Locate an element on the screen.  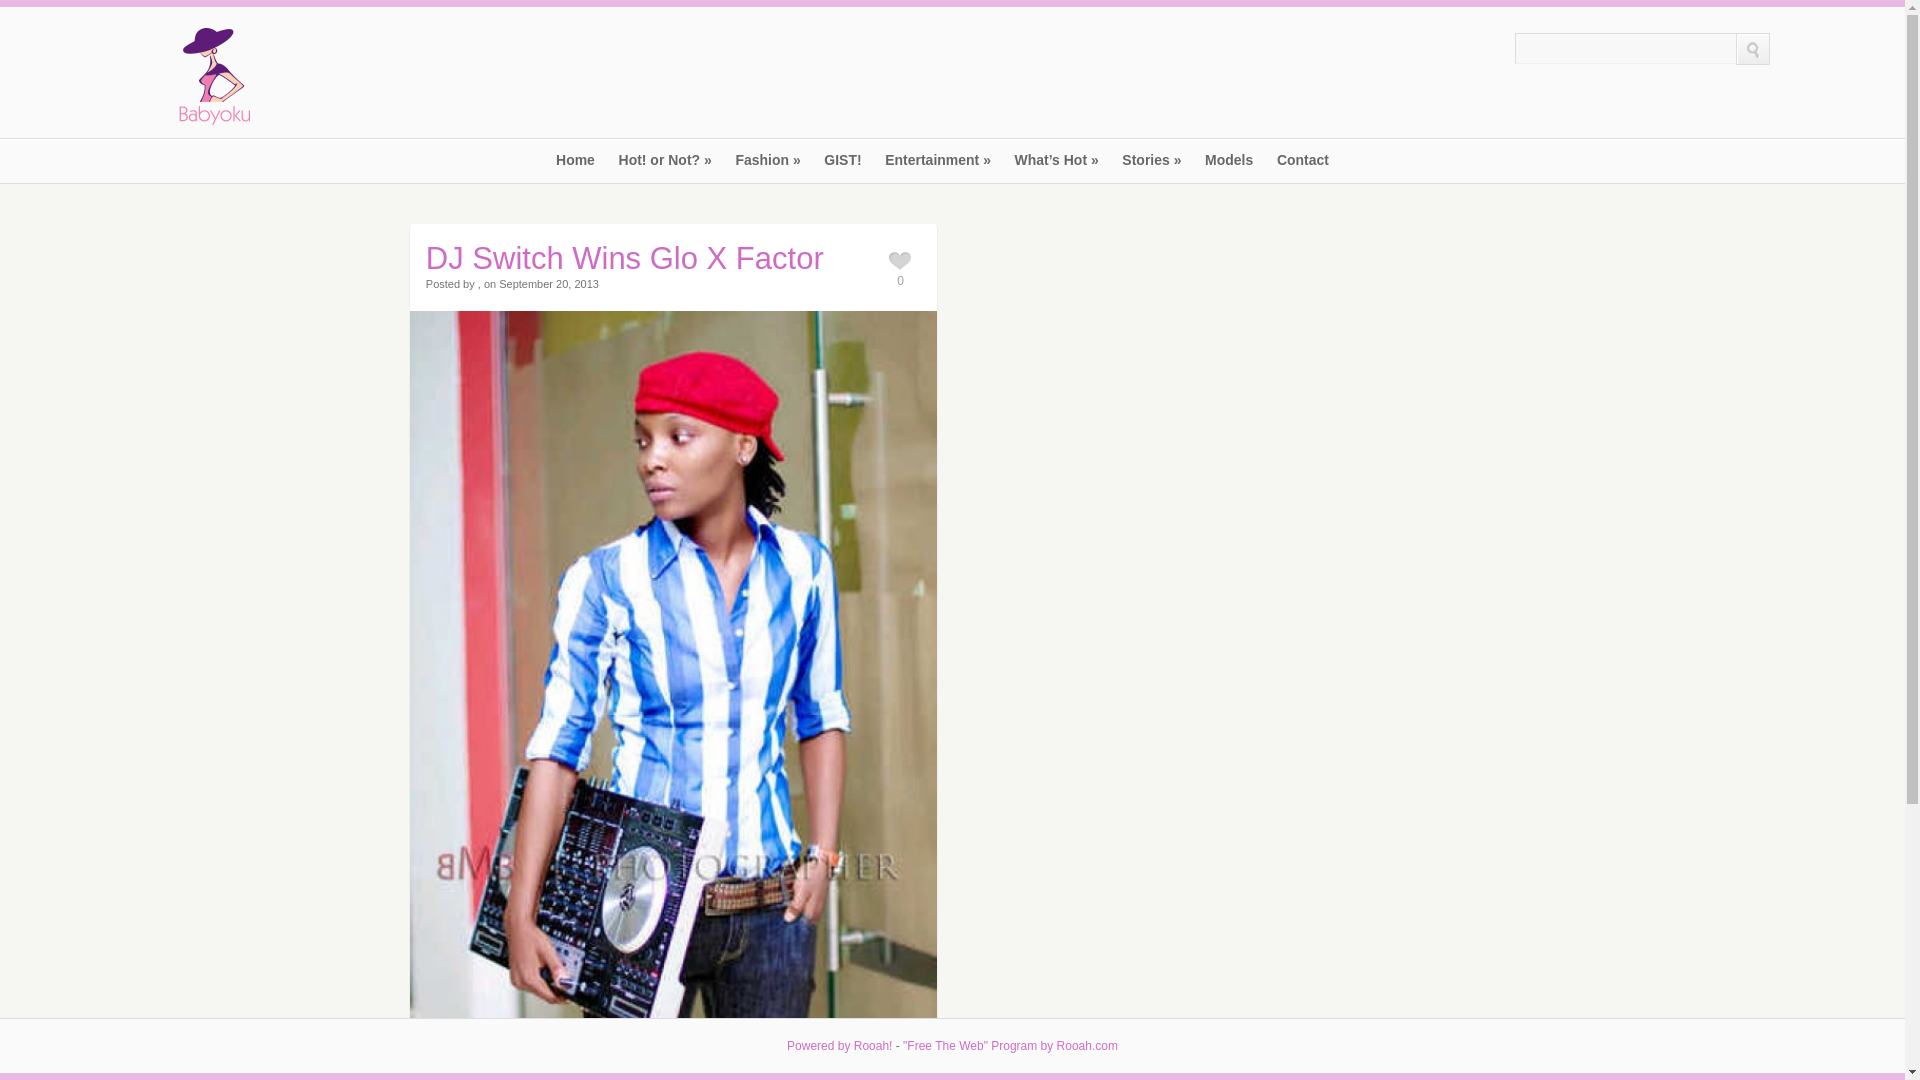
Home is located at coordinates (576, 167).